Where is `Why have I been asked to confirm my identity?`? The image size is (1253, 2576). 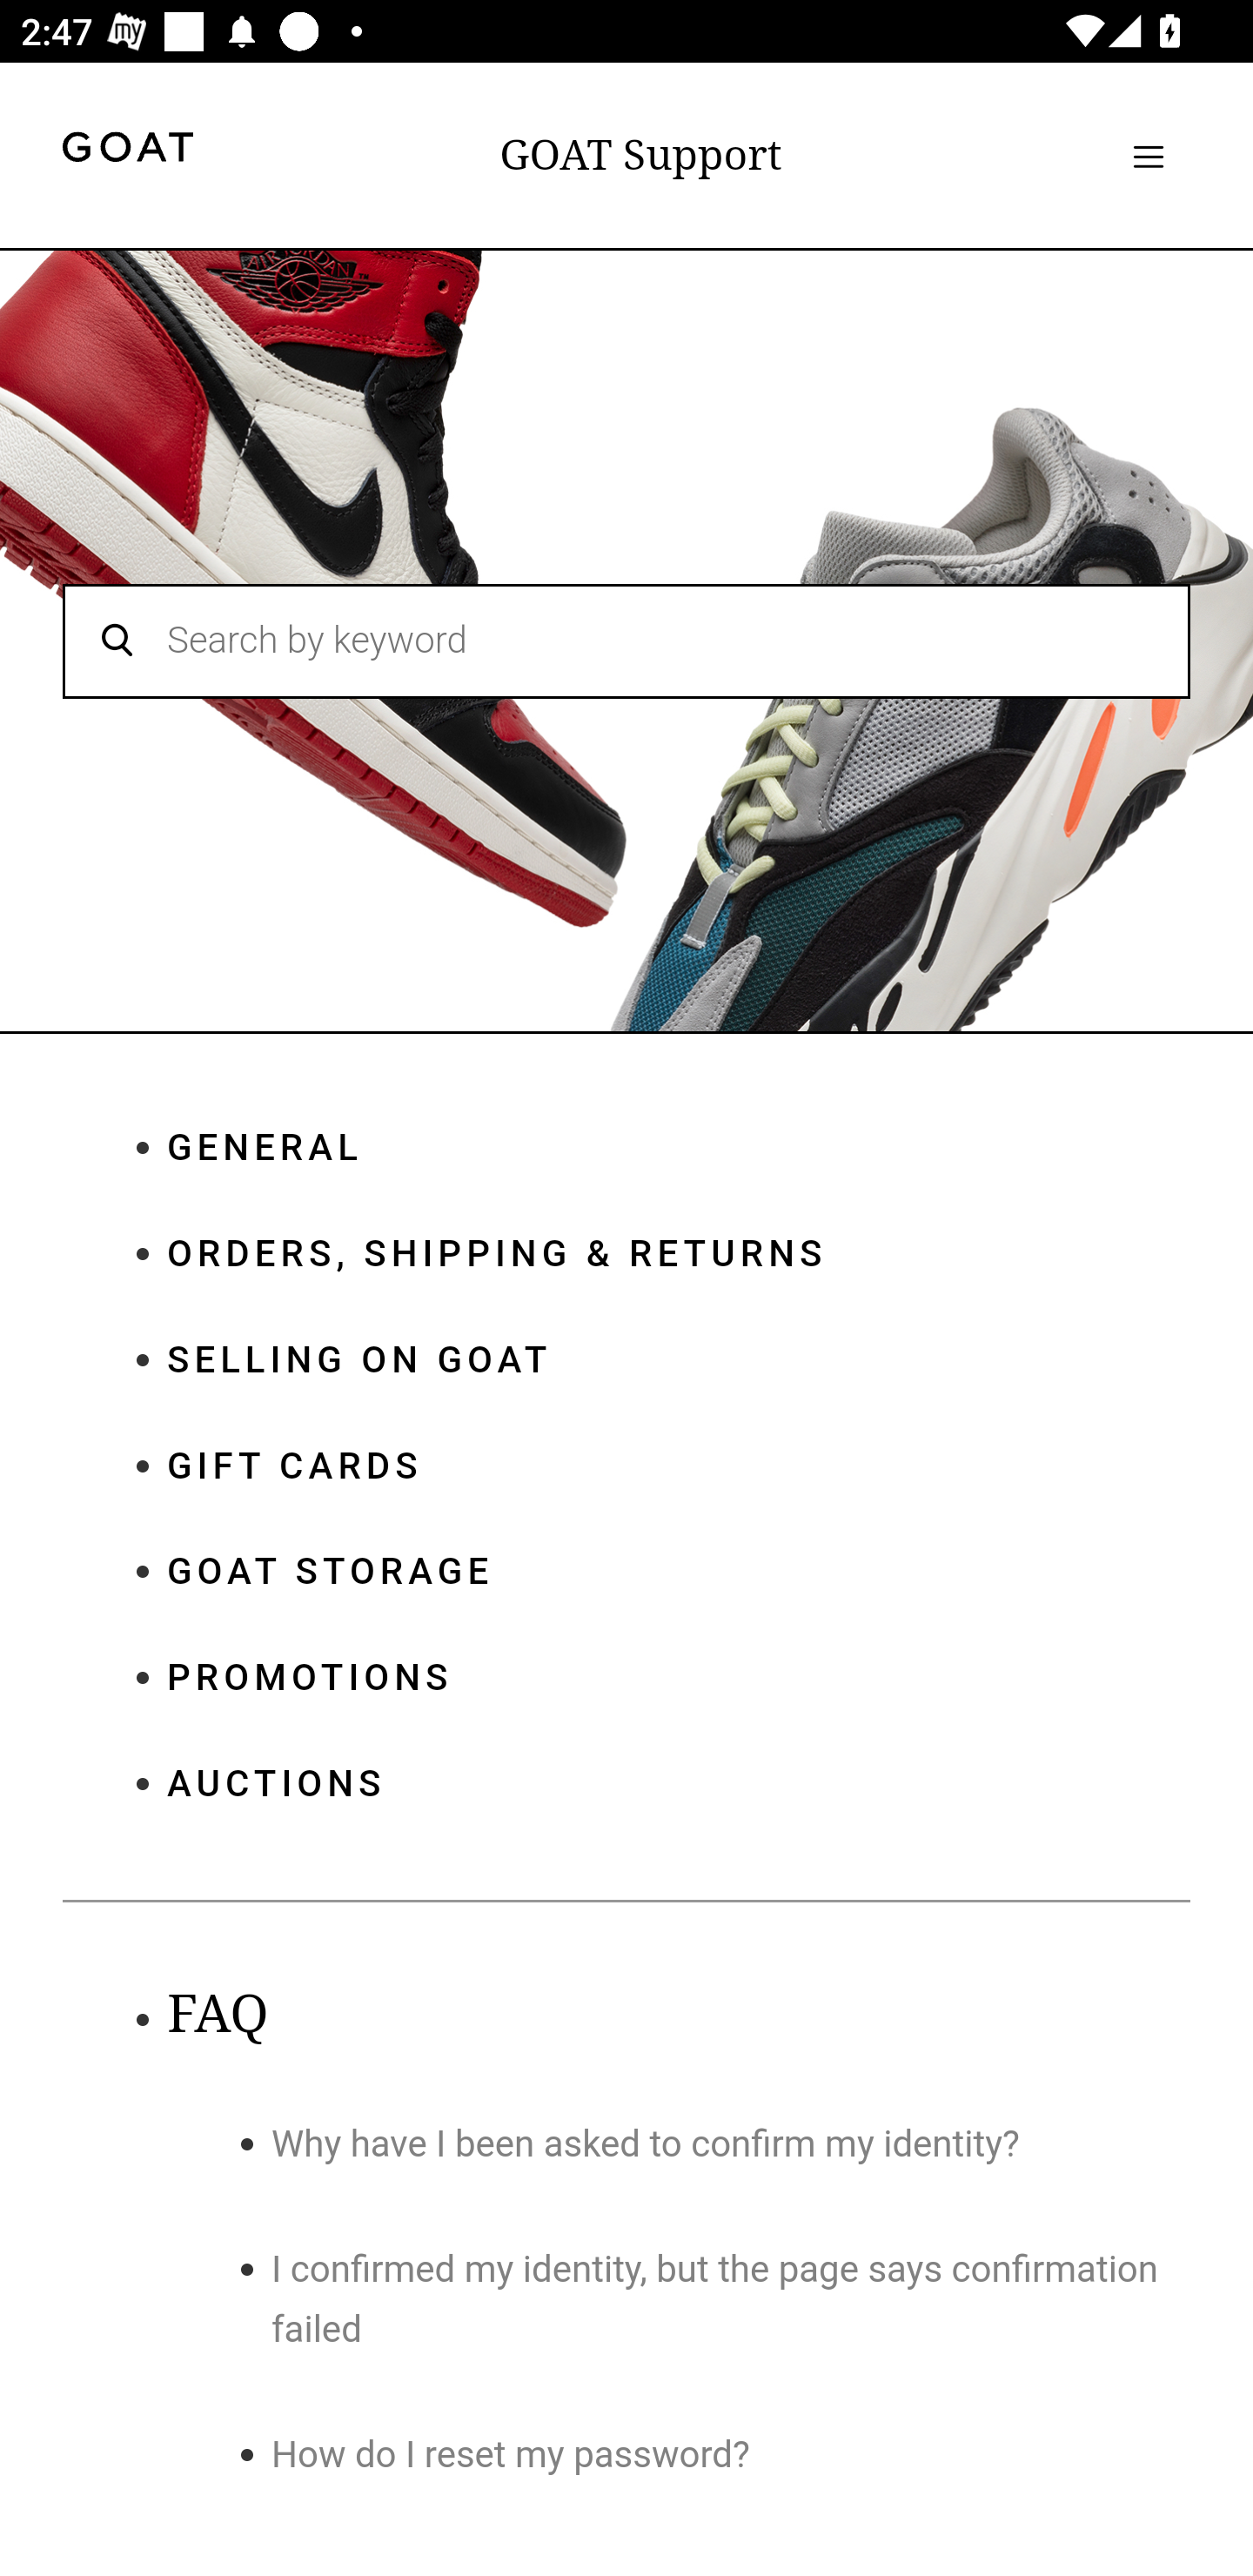
Why have I been asked to confirm my identity? is located at coordinates (646, 2144).